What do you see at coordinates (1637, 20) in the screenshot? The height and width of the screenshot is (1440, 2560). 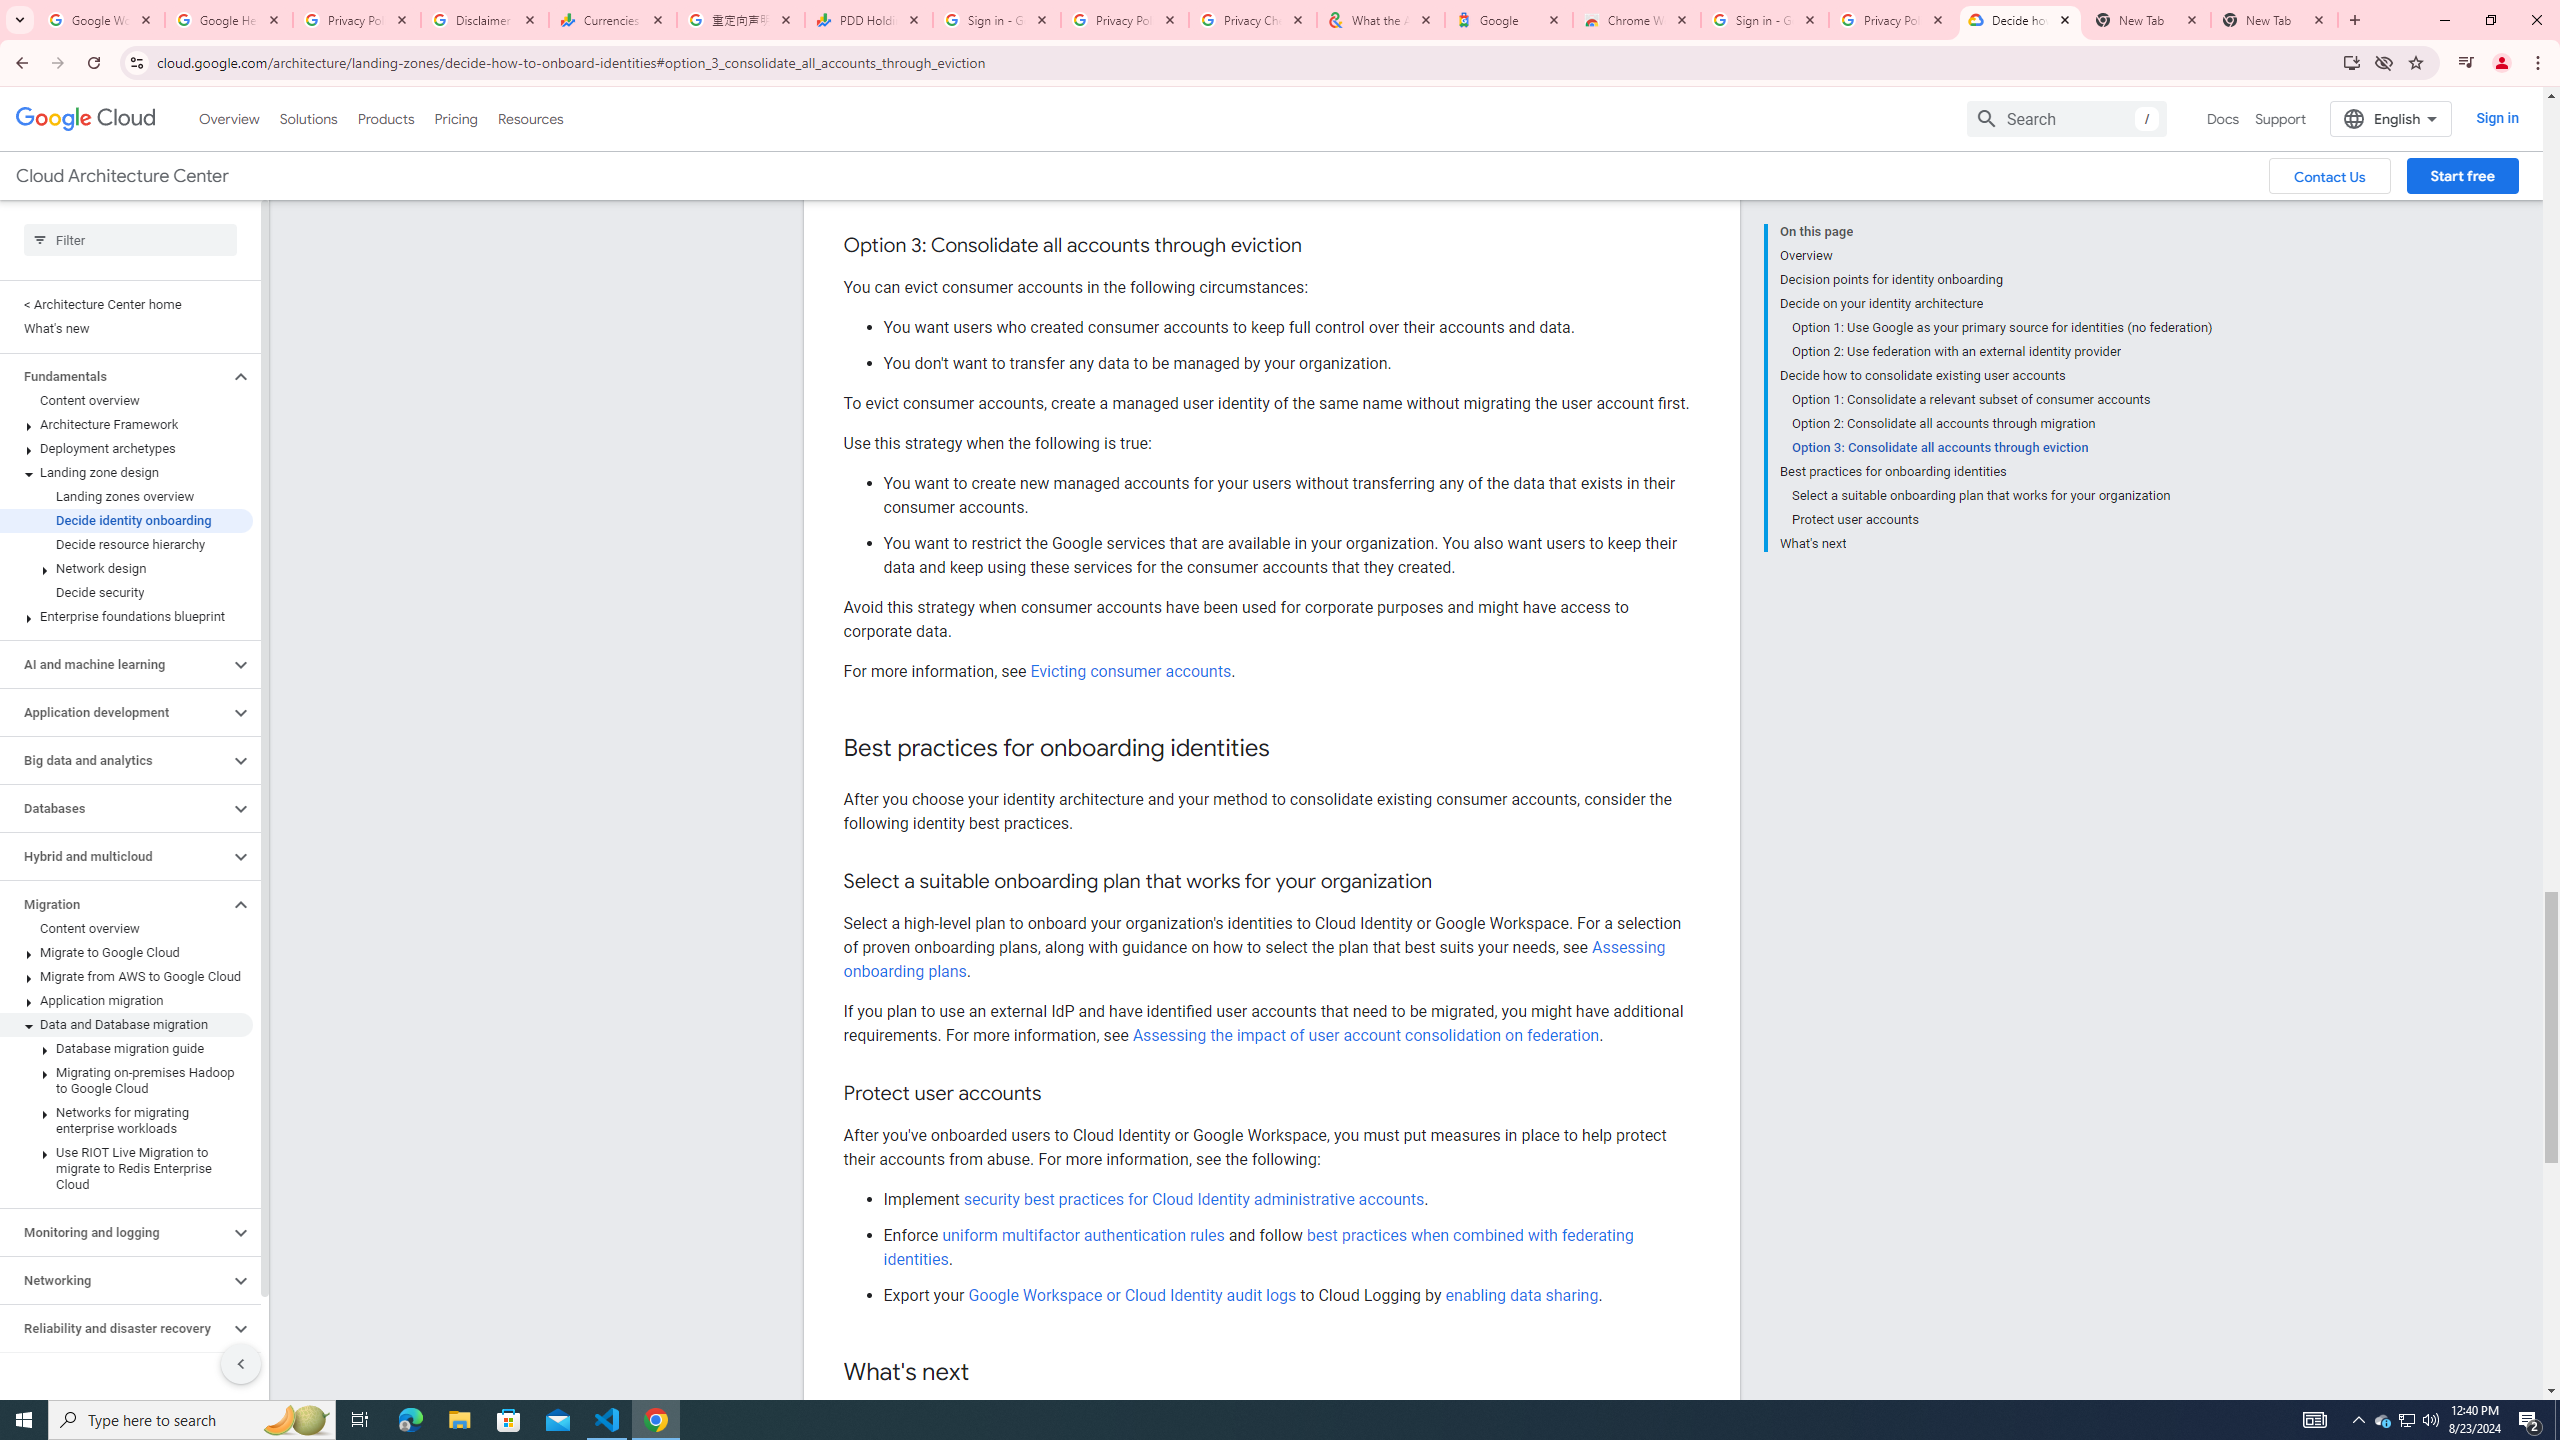 I see `Chrome Web Store - Color themes by Chrome` at bounding box center [1637, 20].